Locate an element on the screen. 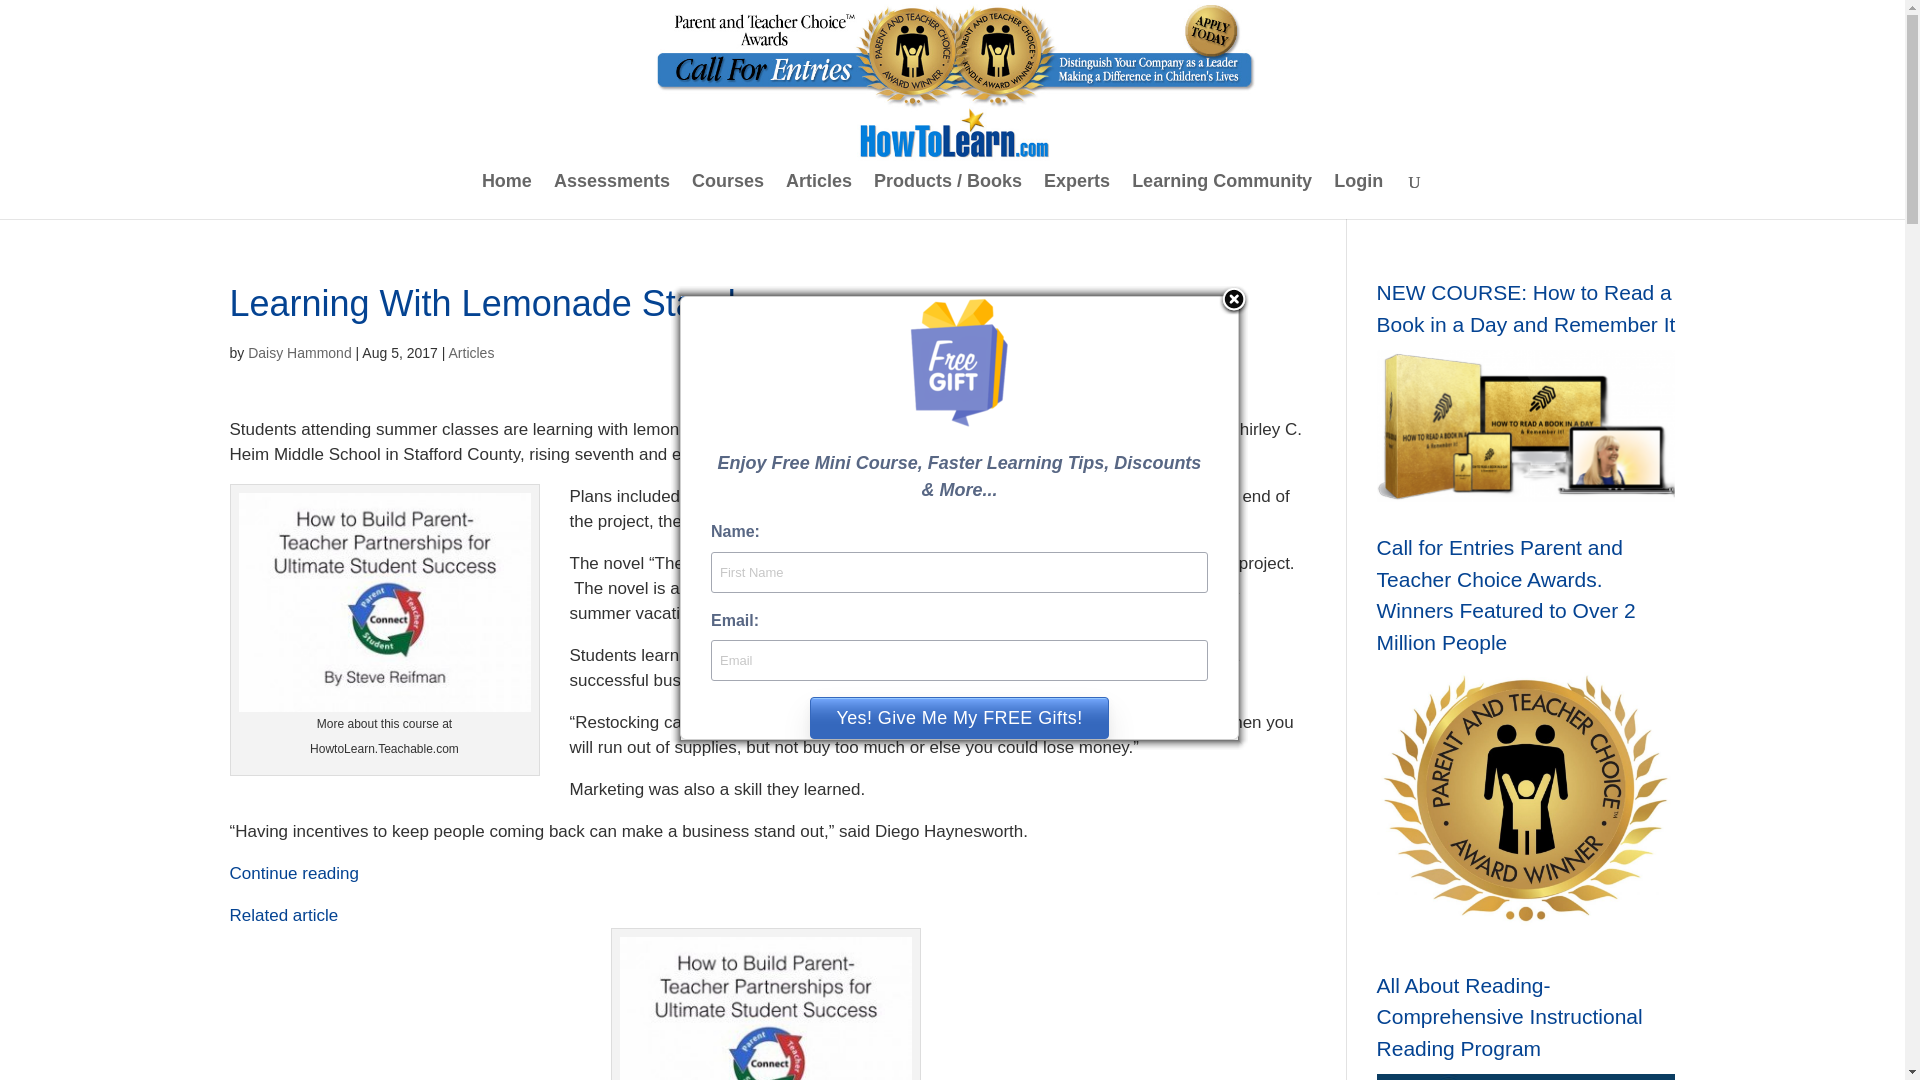 The height and width of the screenshot is (1080, 1920). Daisy Hammond is located at coordinates (299, 352).